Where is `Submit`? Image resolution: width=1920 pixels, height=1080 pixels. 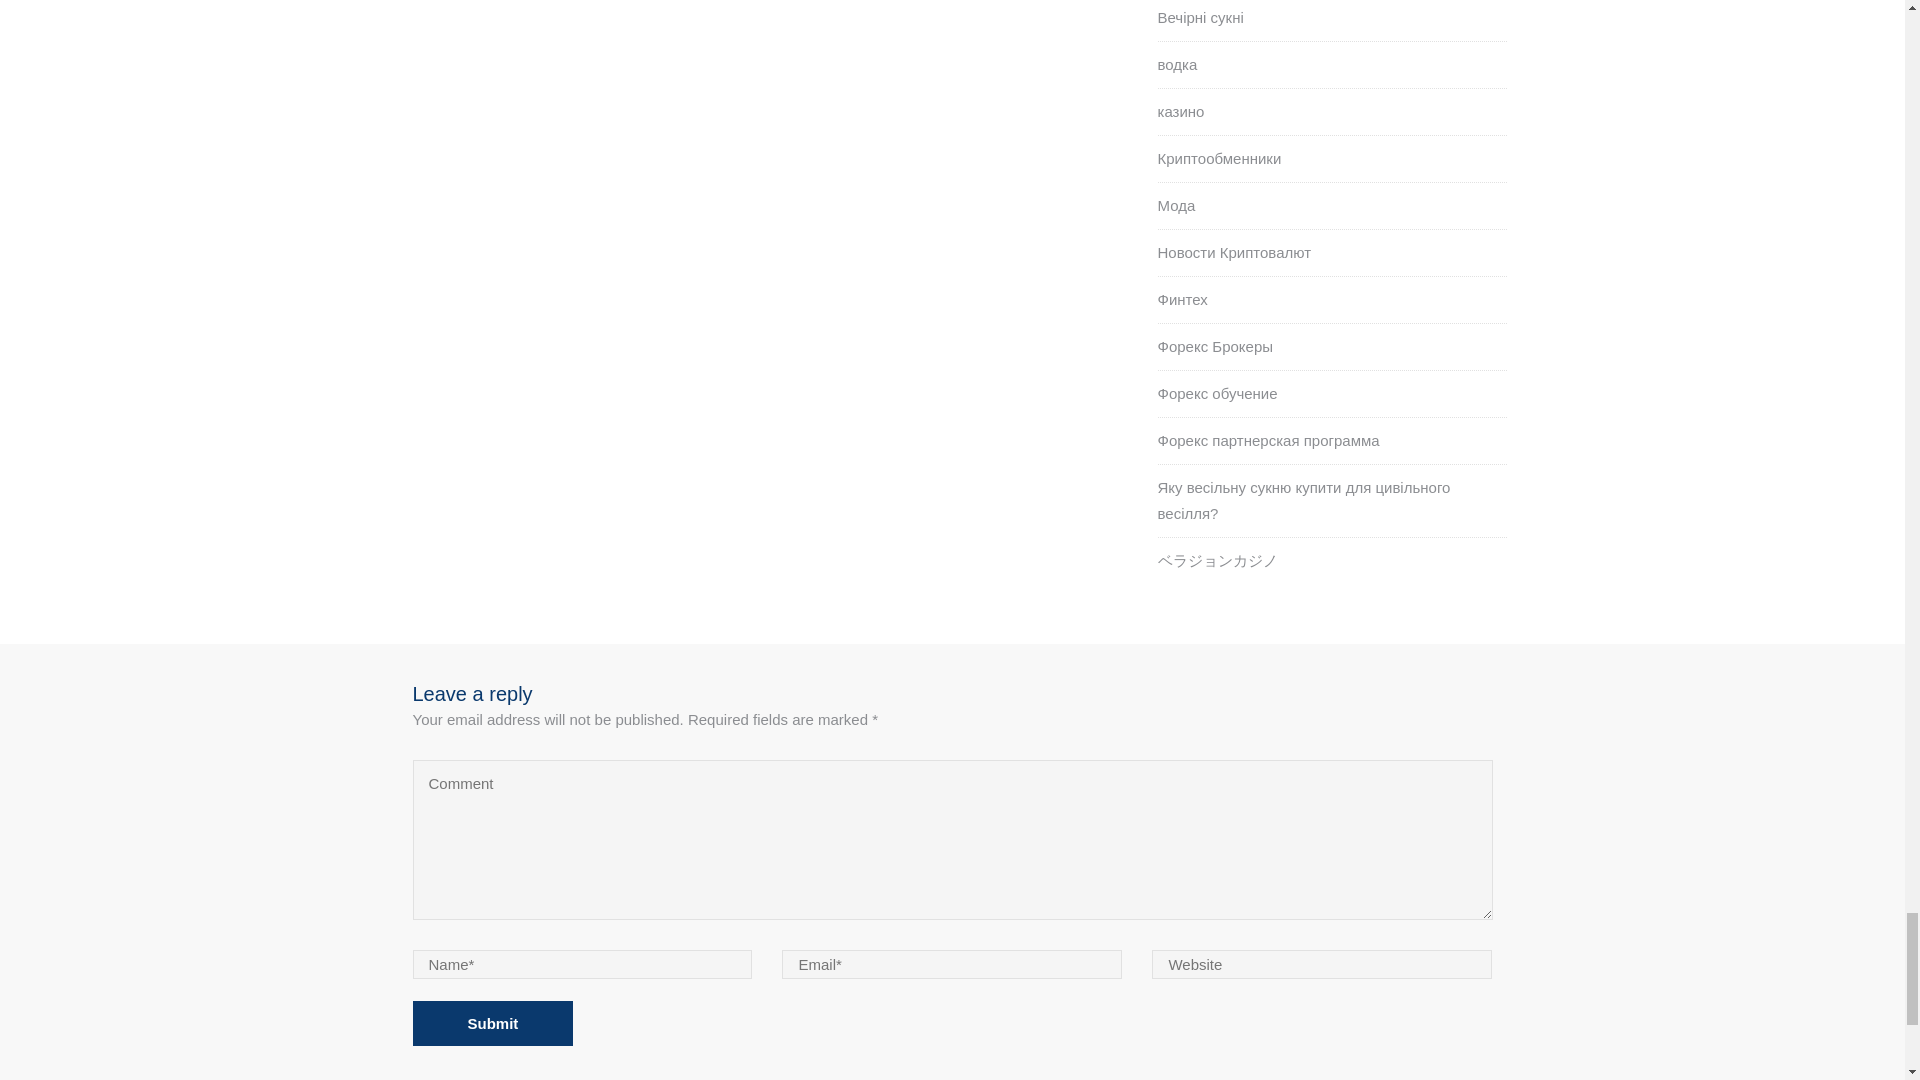
Submit is located at coordinates (492, 1024).